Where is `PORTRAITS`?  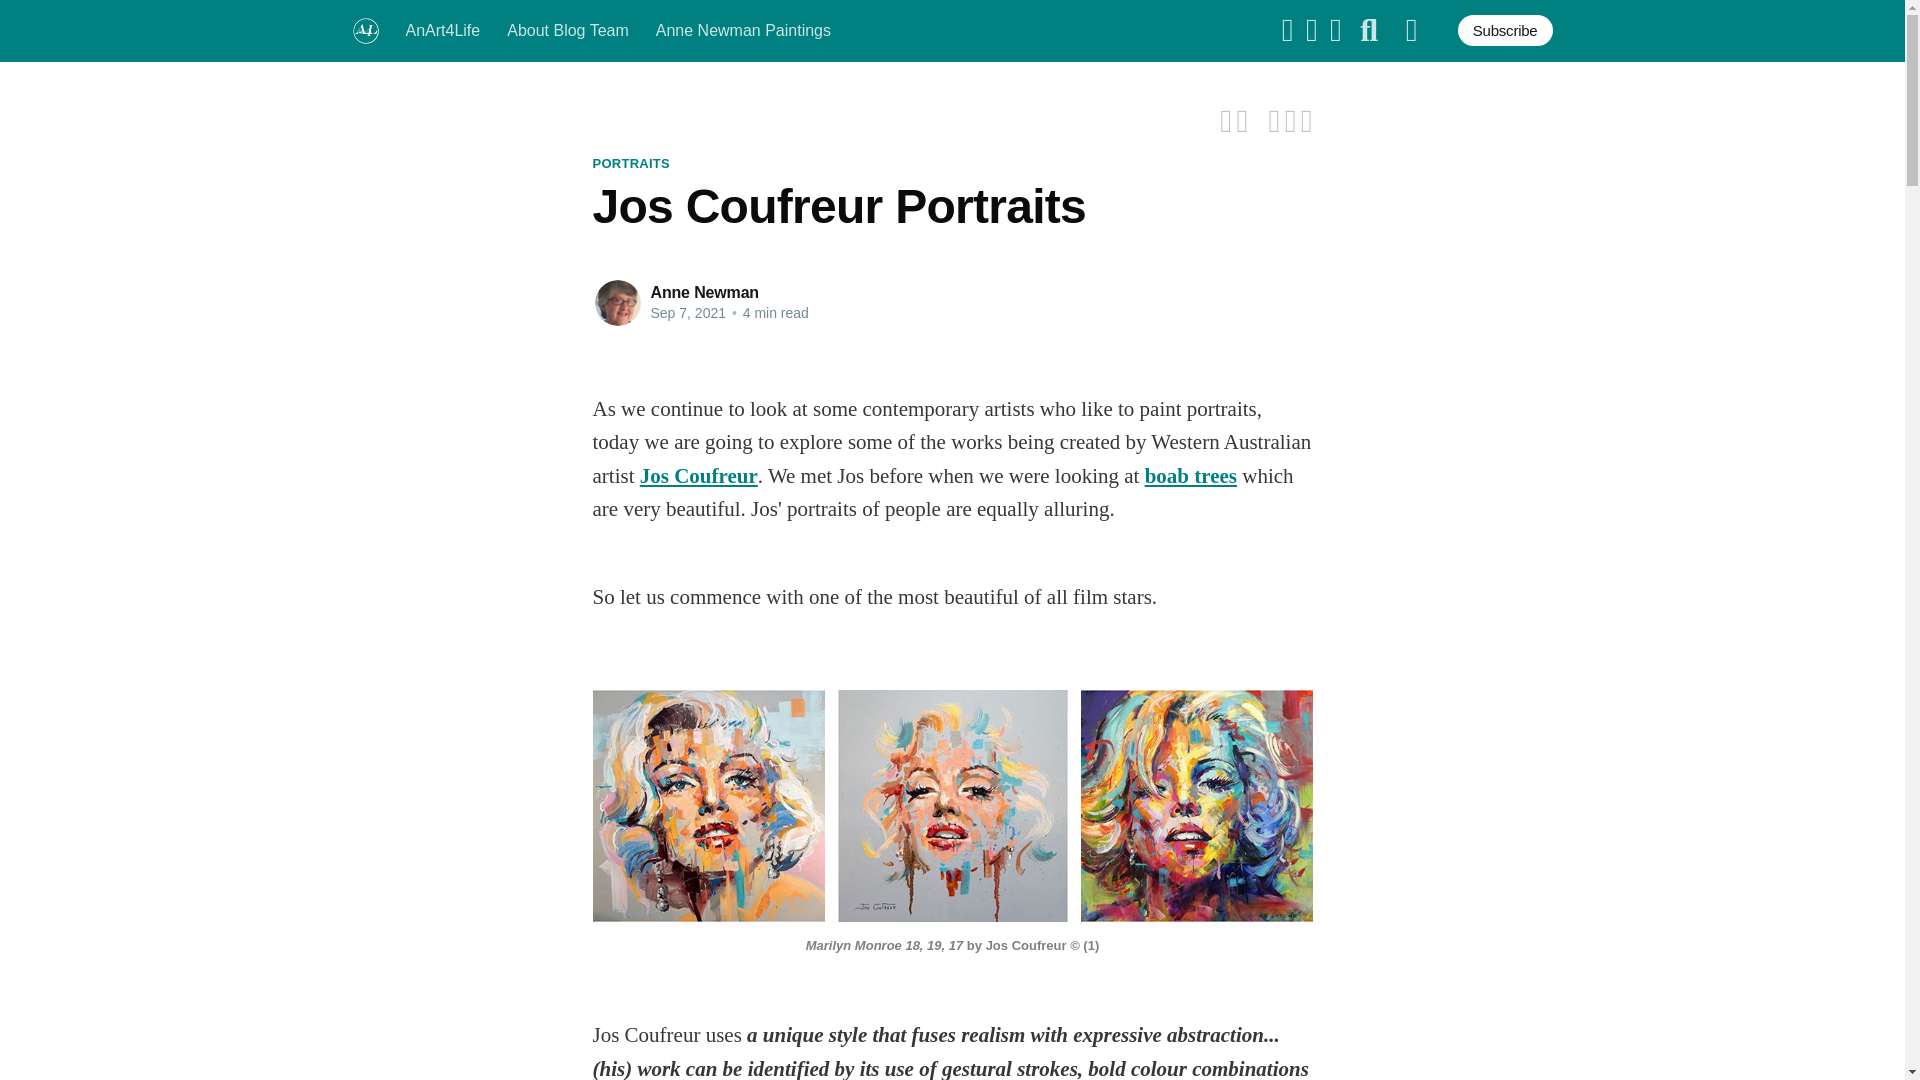
PORTRAITS is located at coordinates (630, 164).